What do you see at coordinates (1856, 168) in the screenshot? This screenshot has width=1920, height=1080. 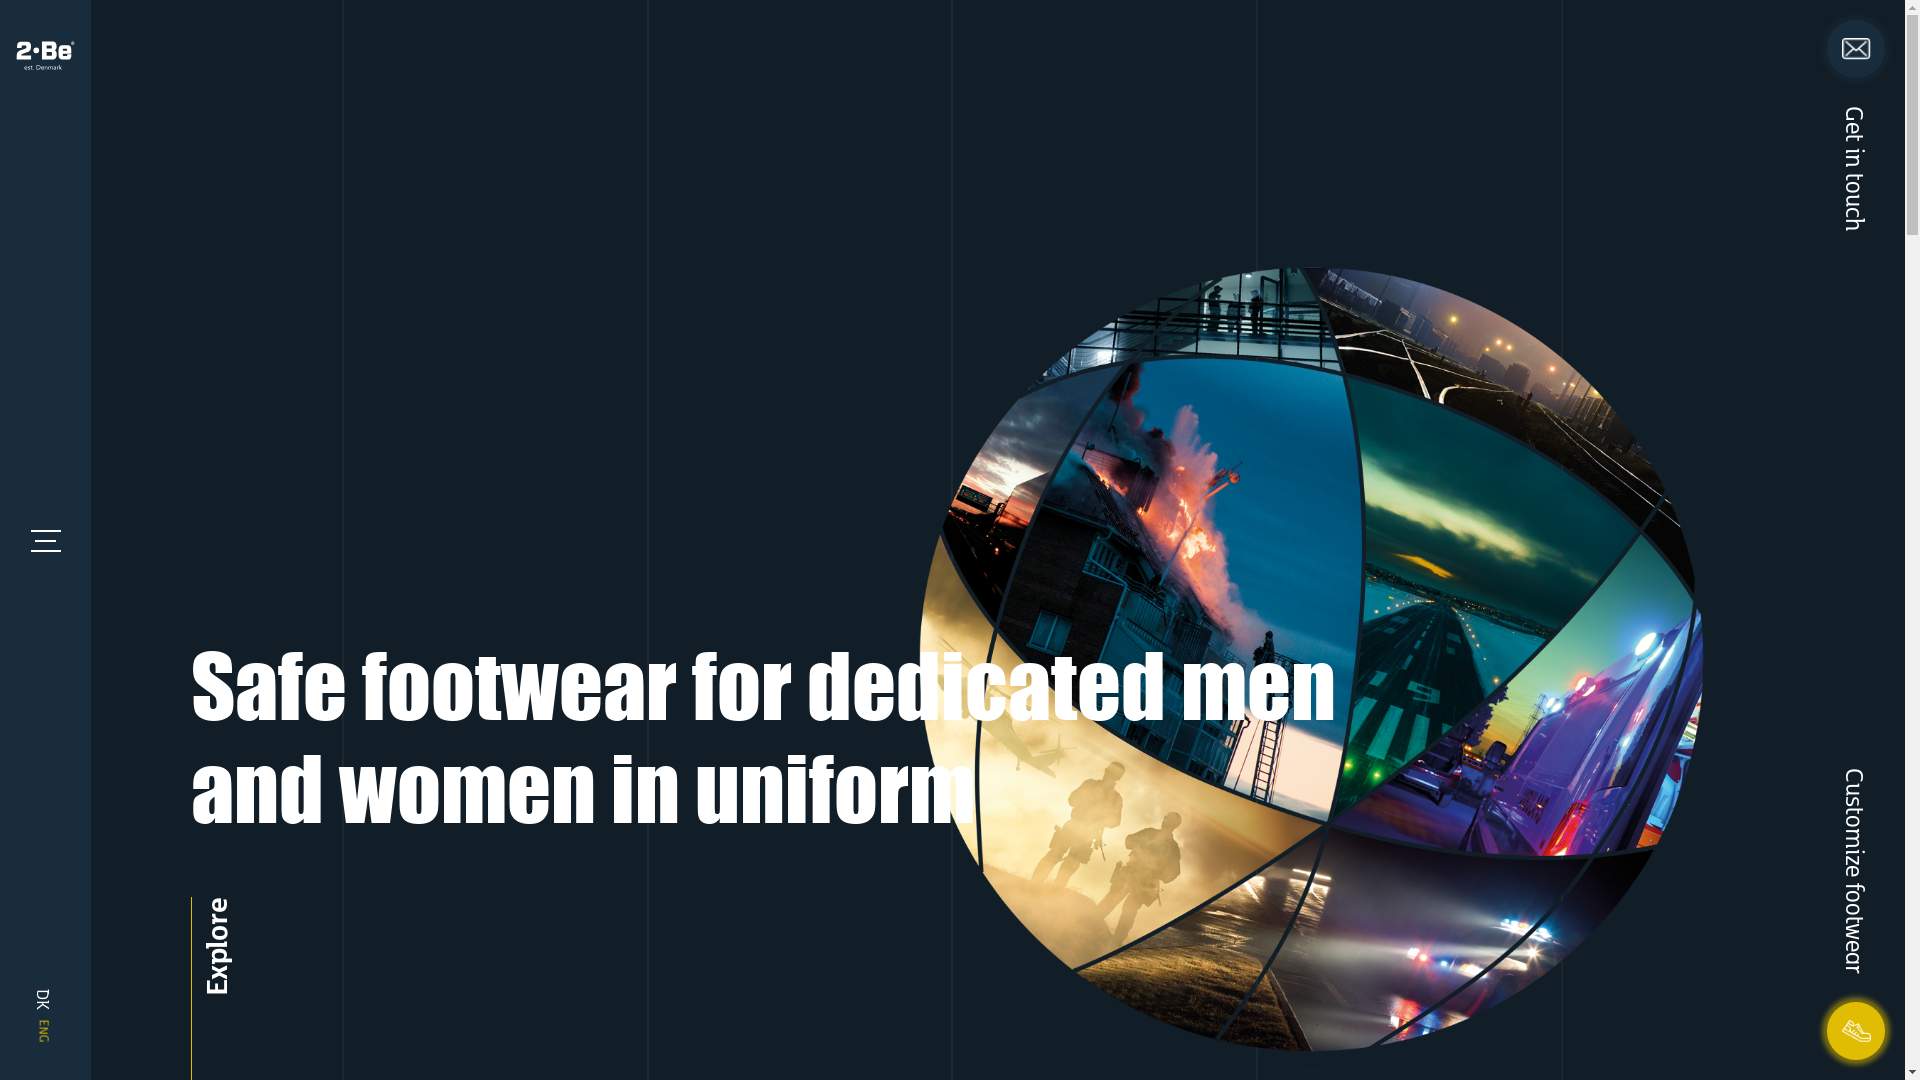 I see `Get in touch` at bounding box center [1856, 168].